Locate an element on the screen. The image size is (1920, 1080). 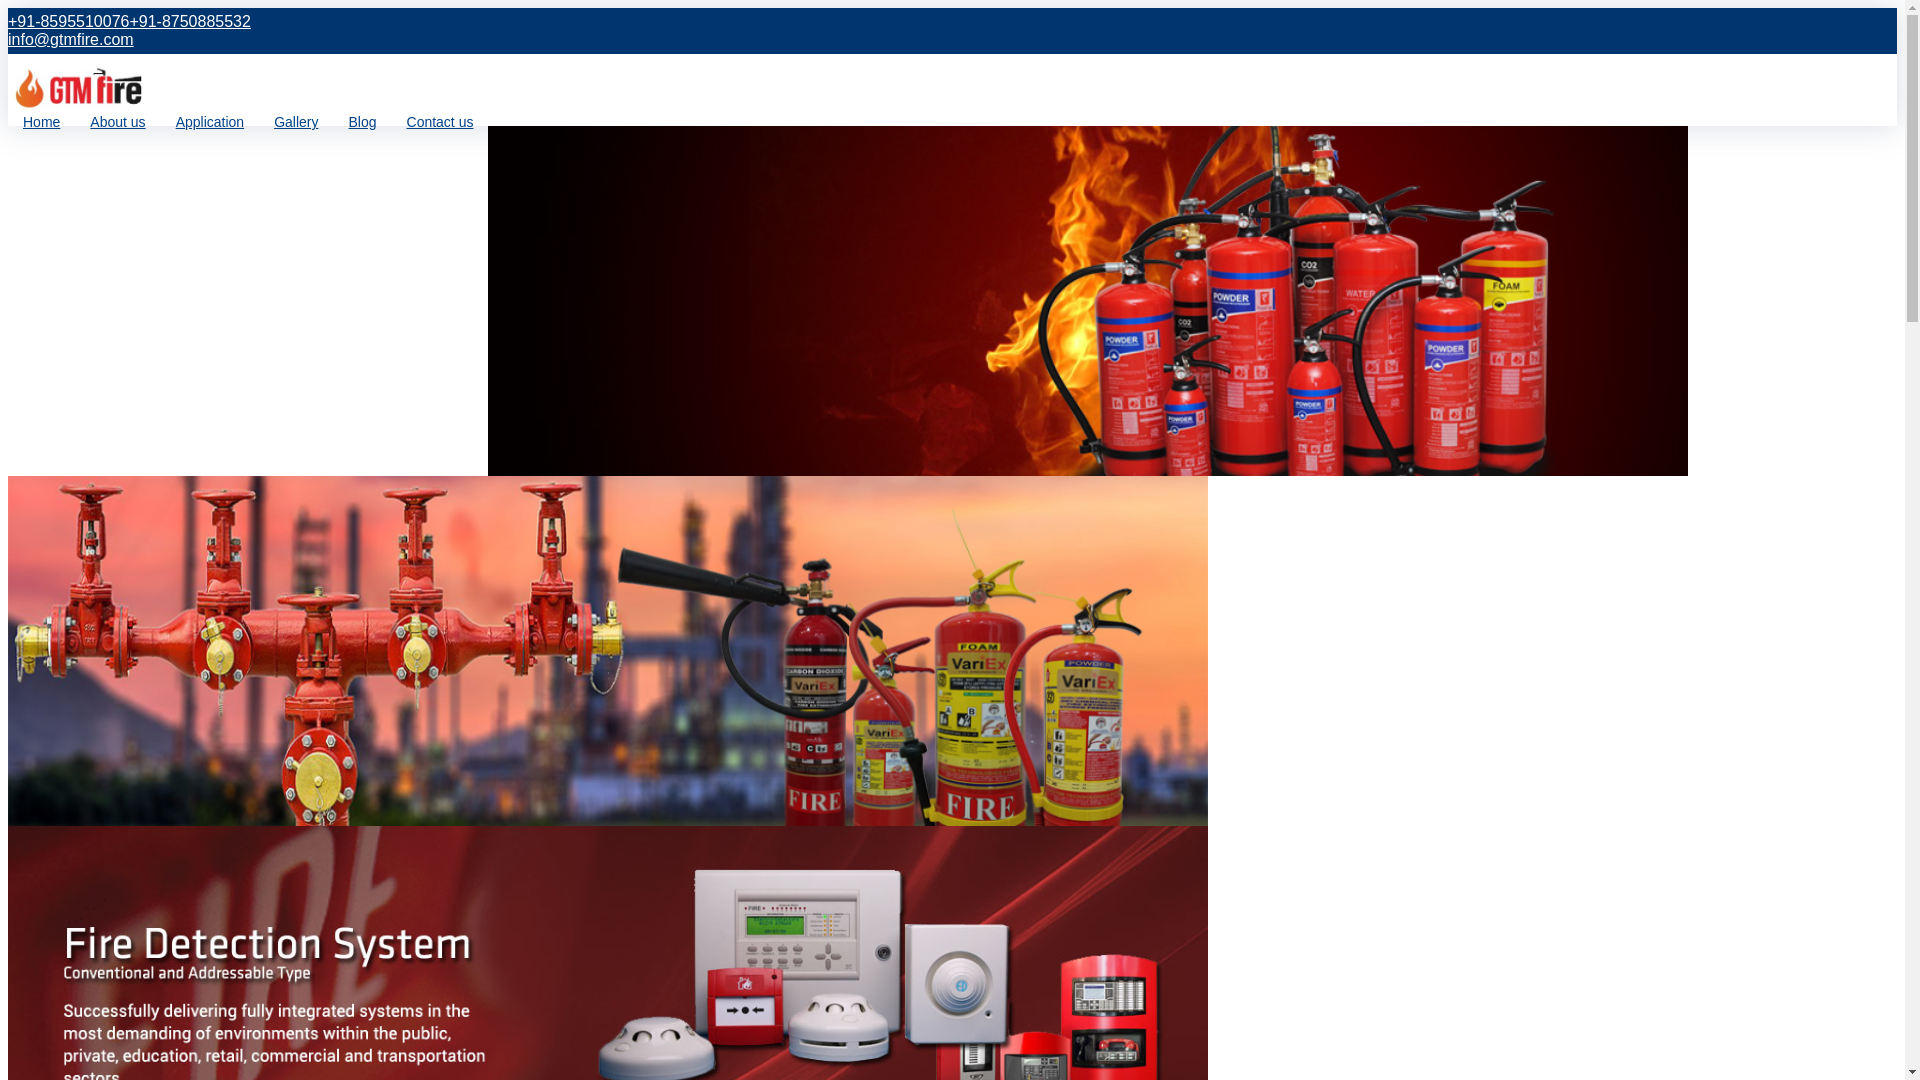
Home is located at coordinates (40, 122).